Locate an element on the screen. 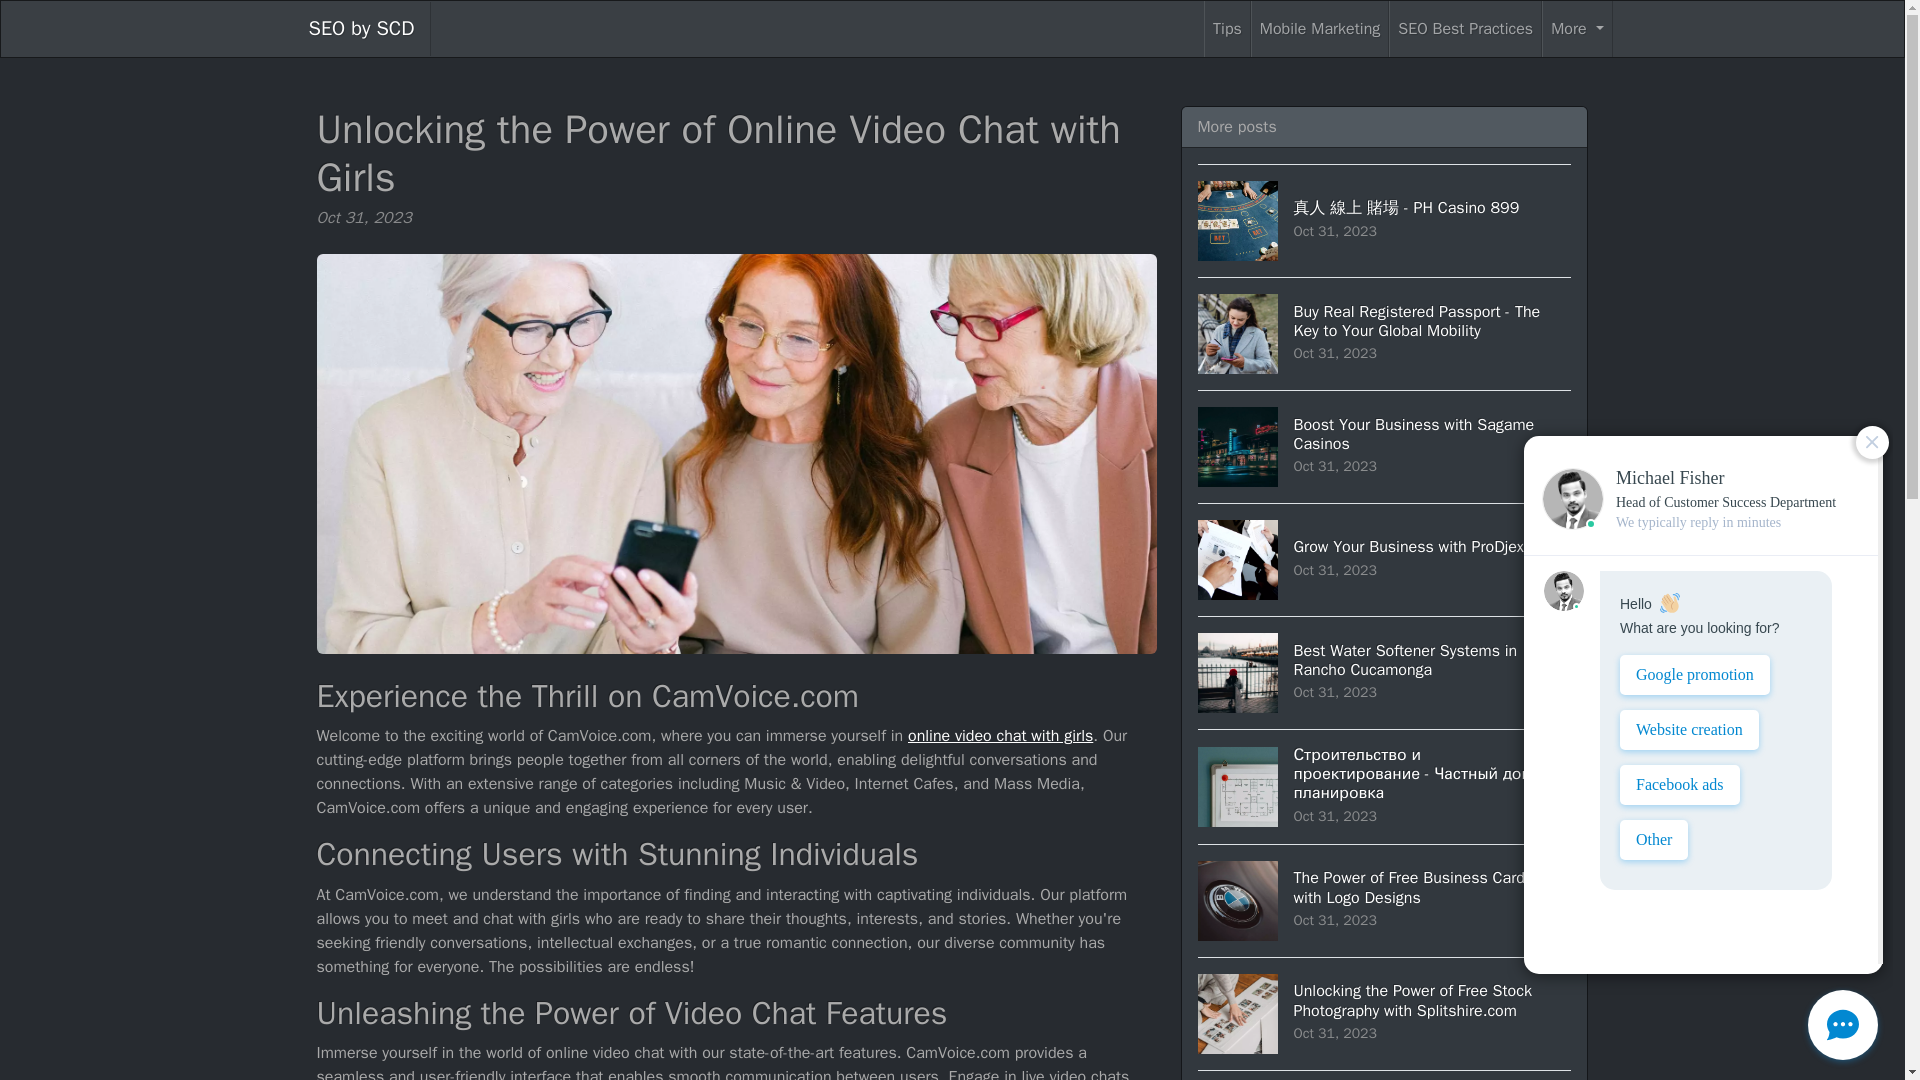  SEO by SCD is located at coordinates (1576, 29).